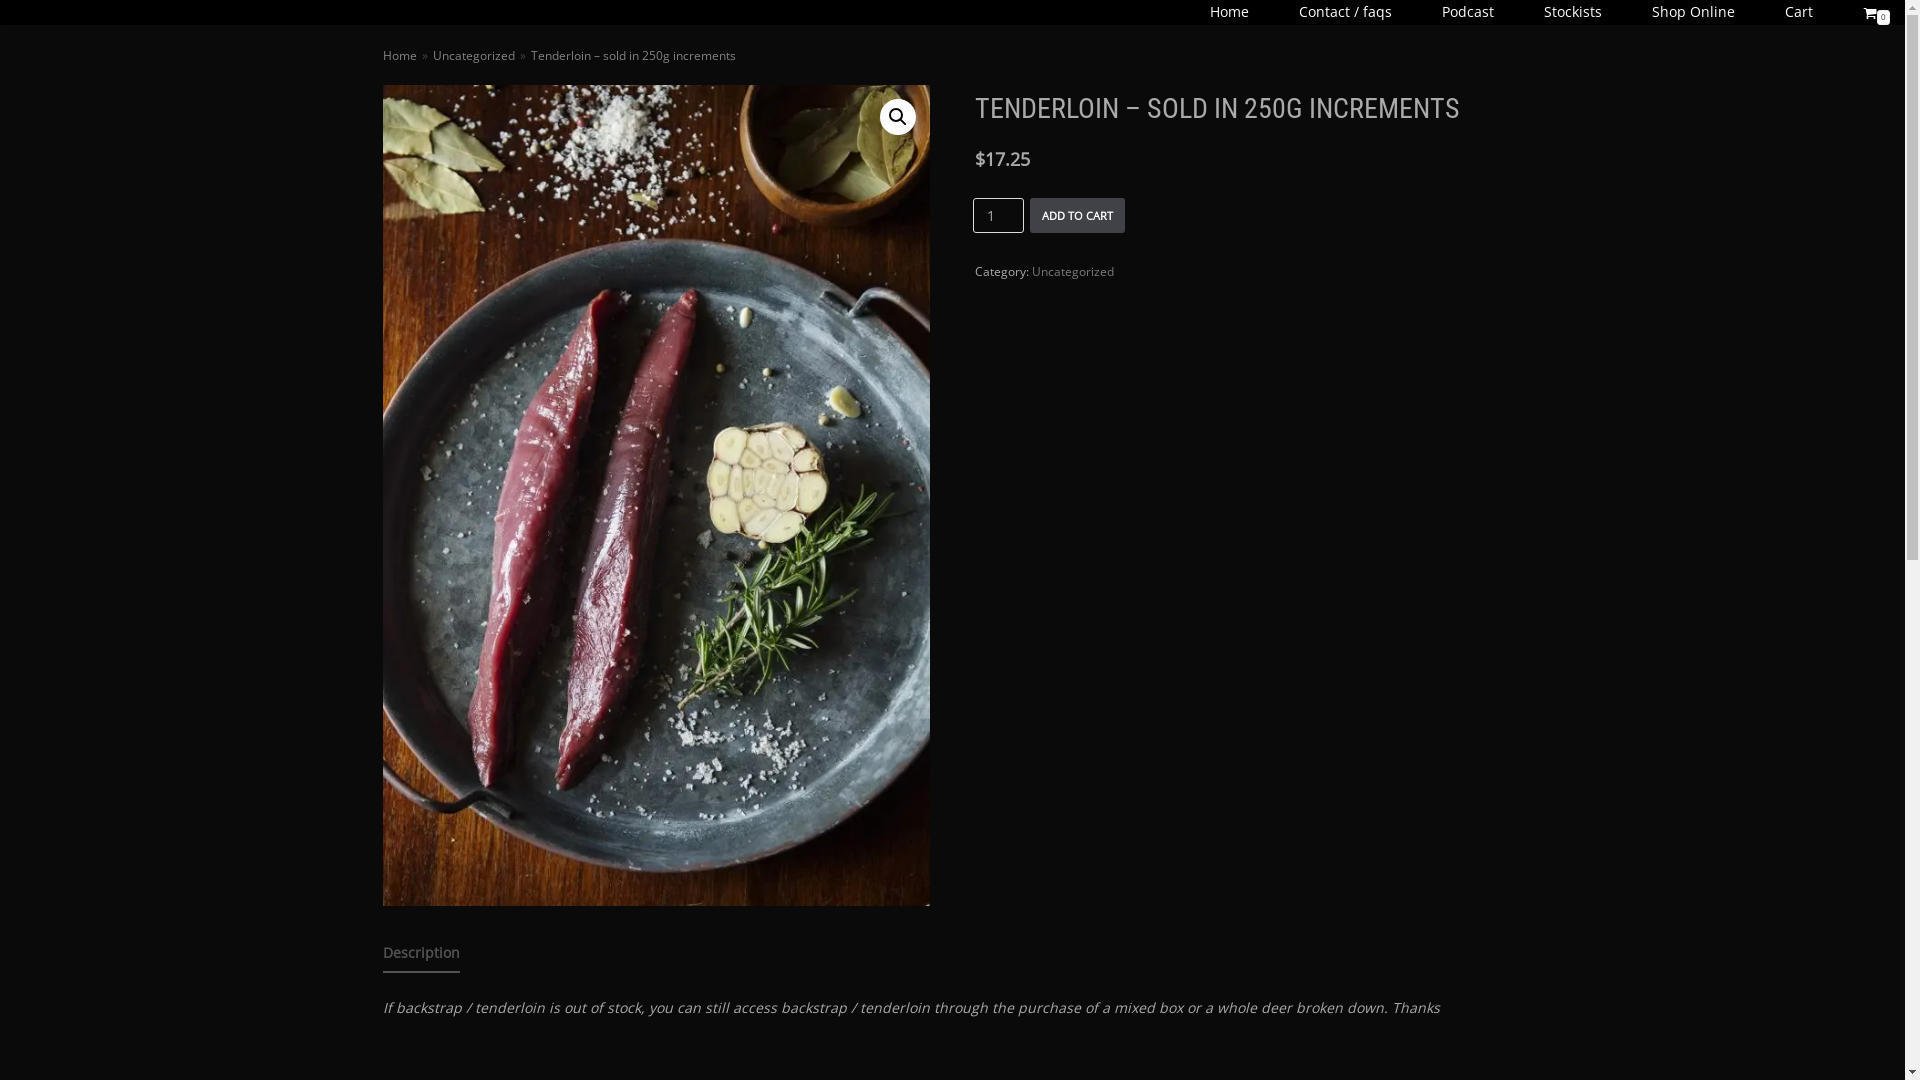 The width and height of the screenshot is (1920, 1080). I want to click on Home, so click(399, 55).